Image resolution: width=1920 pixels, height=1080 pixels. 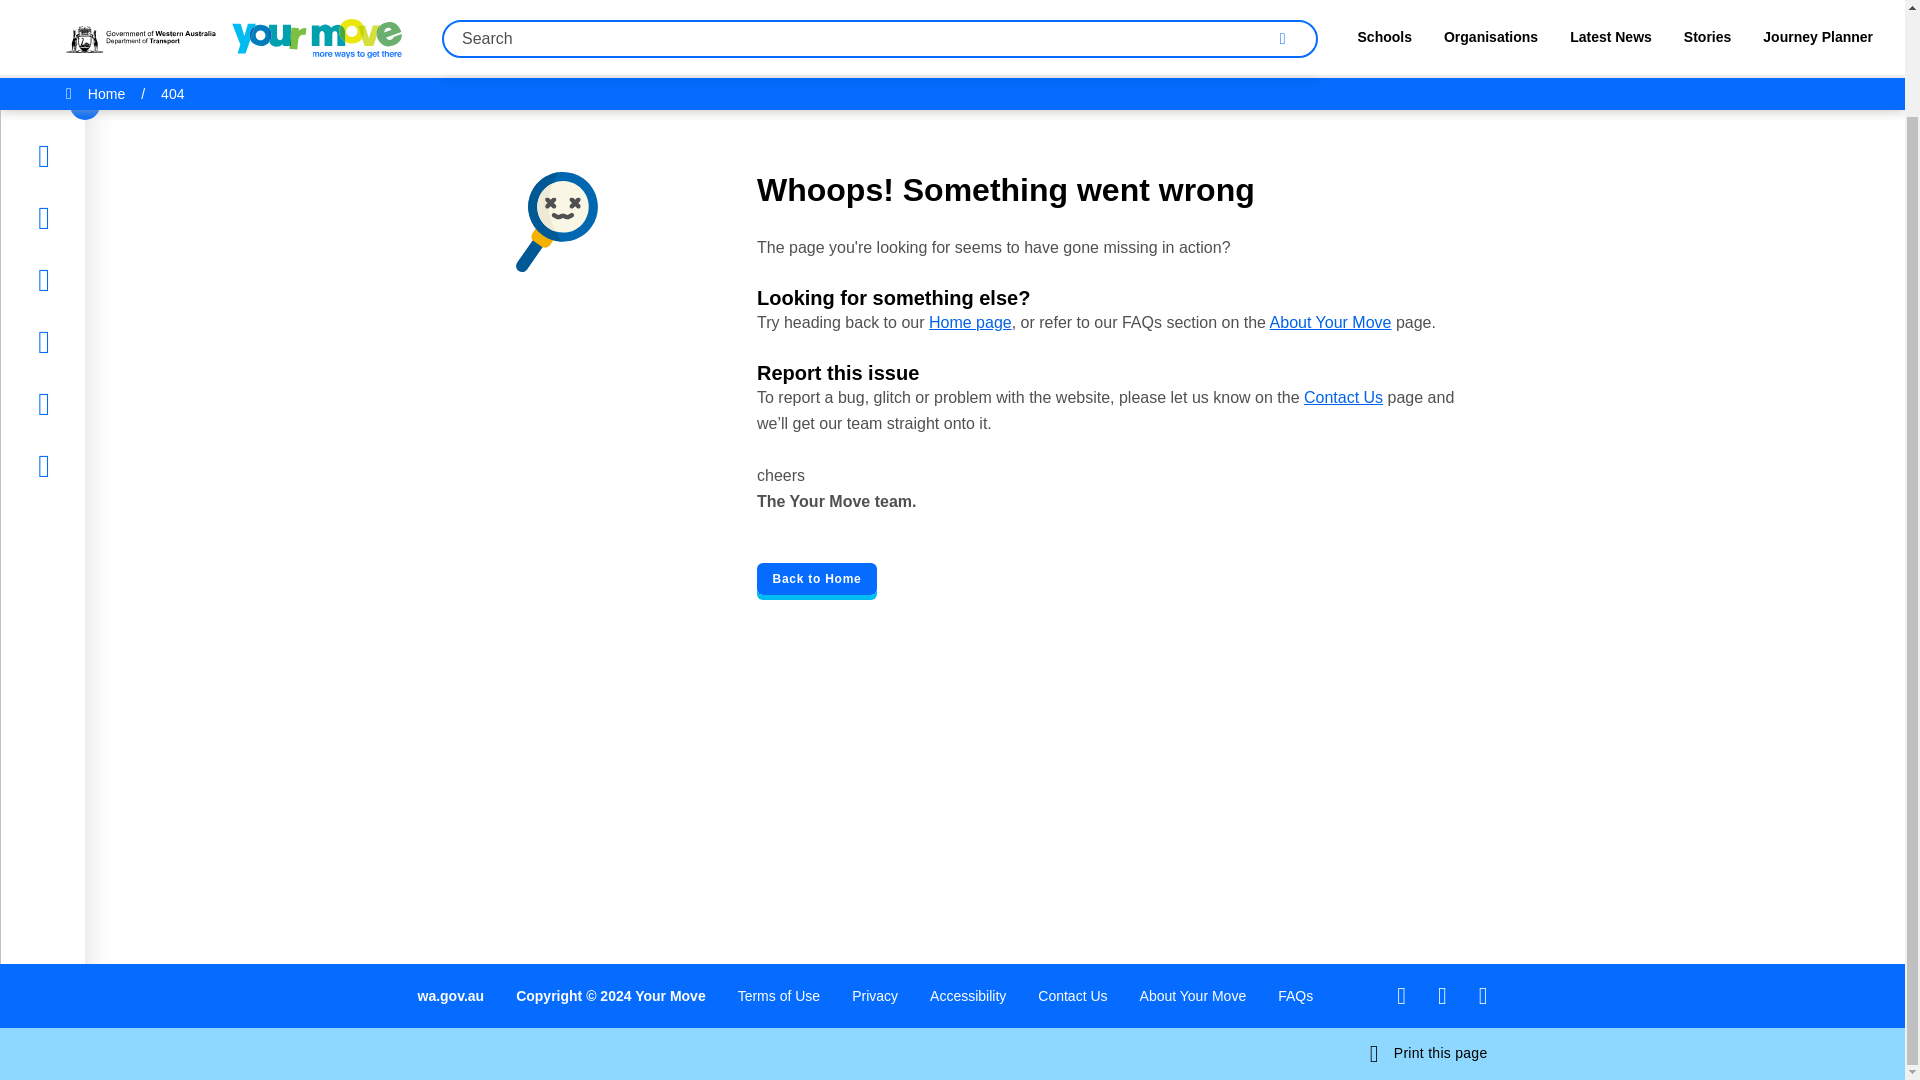 I want to click on About Your Move, so click(x=1193, y=995).